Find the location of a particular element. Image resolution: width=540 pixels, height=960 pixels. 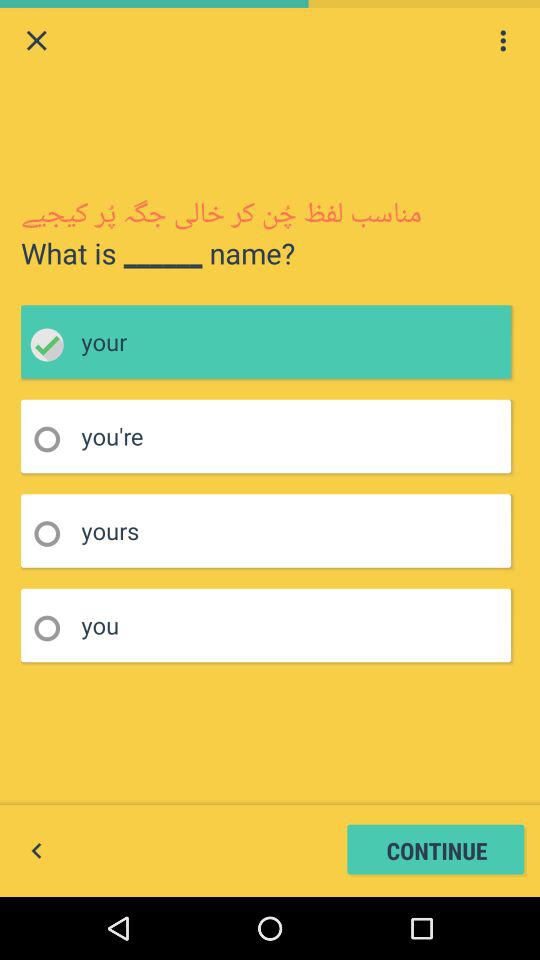

shows mark place option is located at coordinates (54, 440).